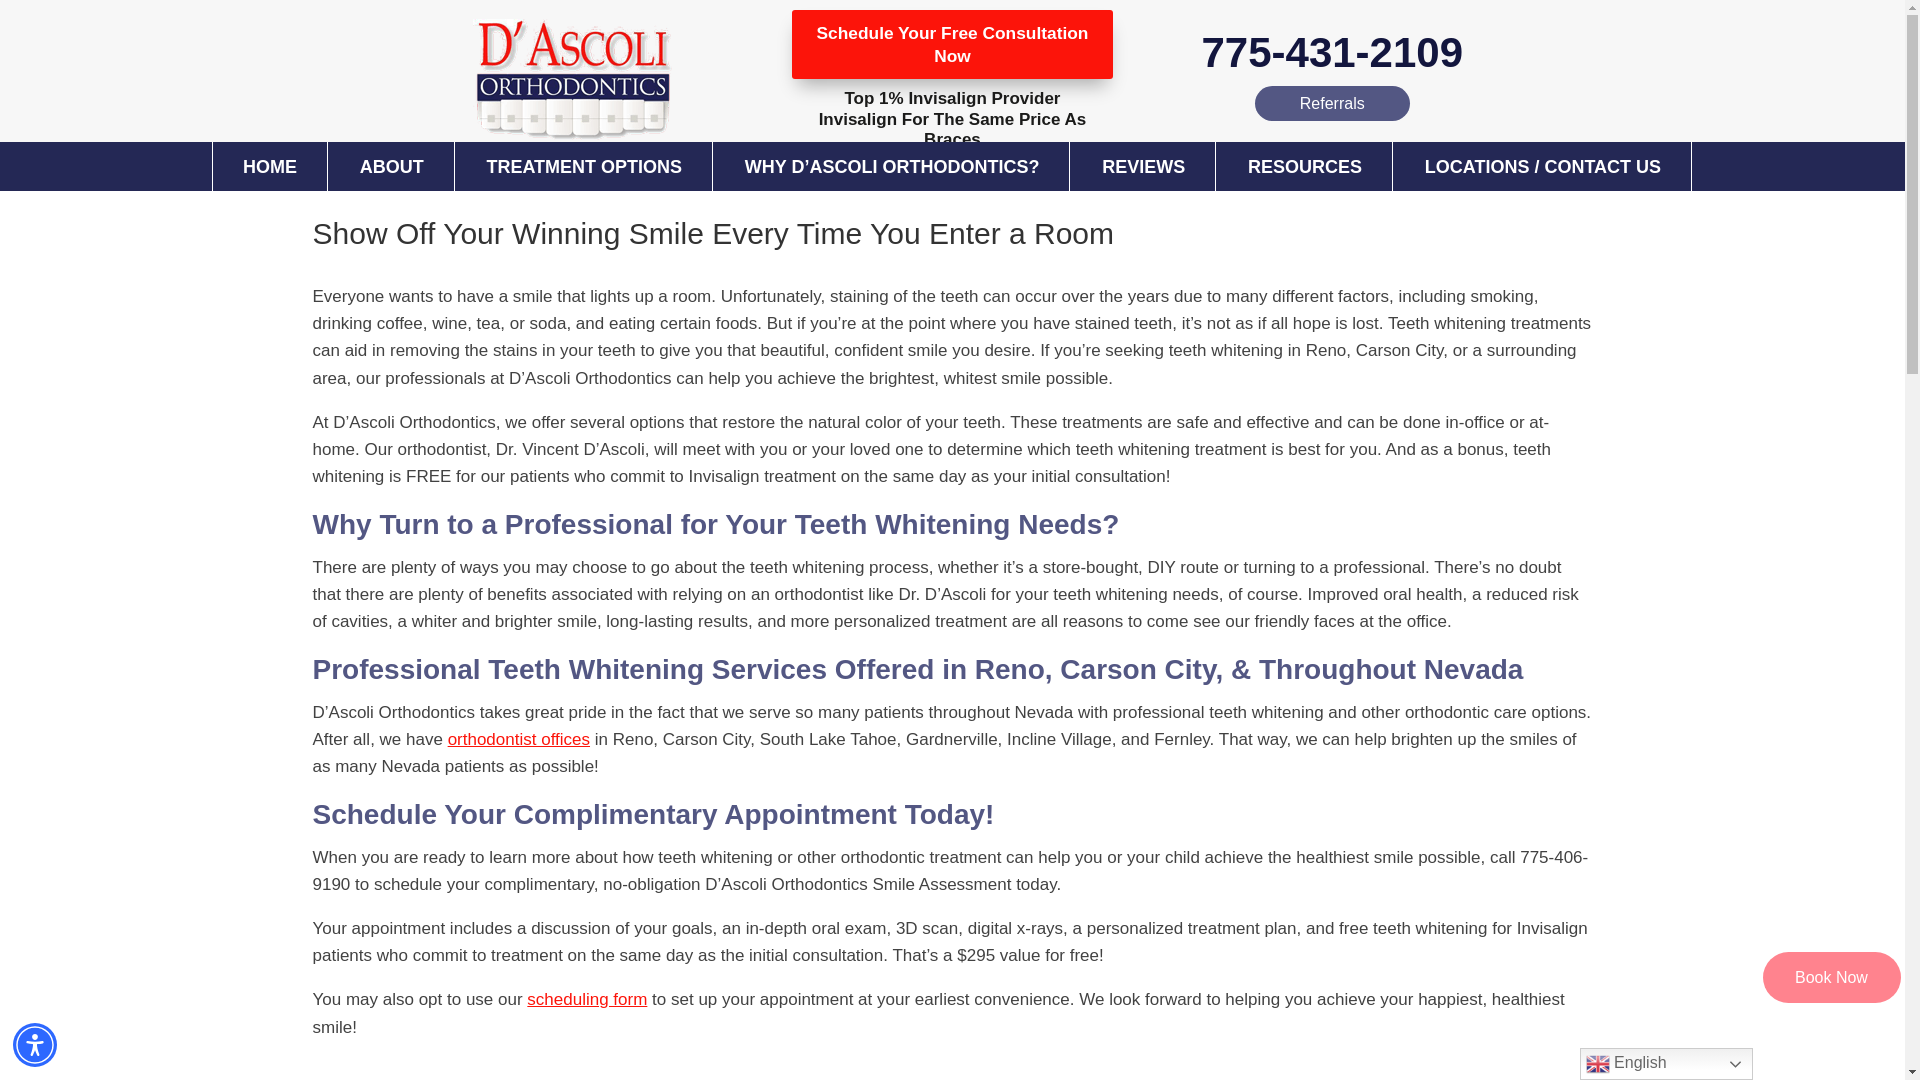  I want to click on Referrals, so click(1332, 103).